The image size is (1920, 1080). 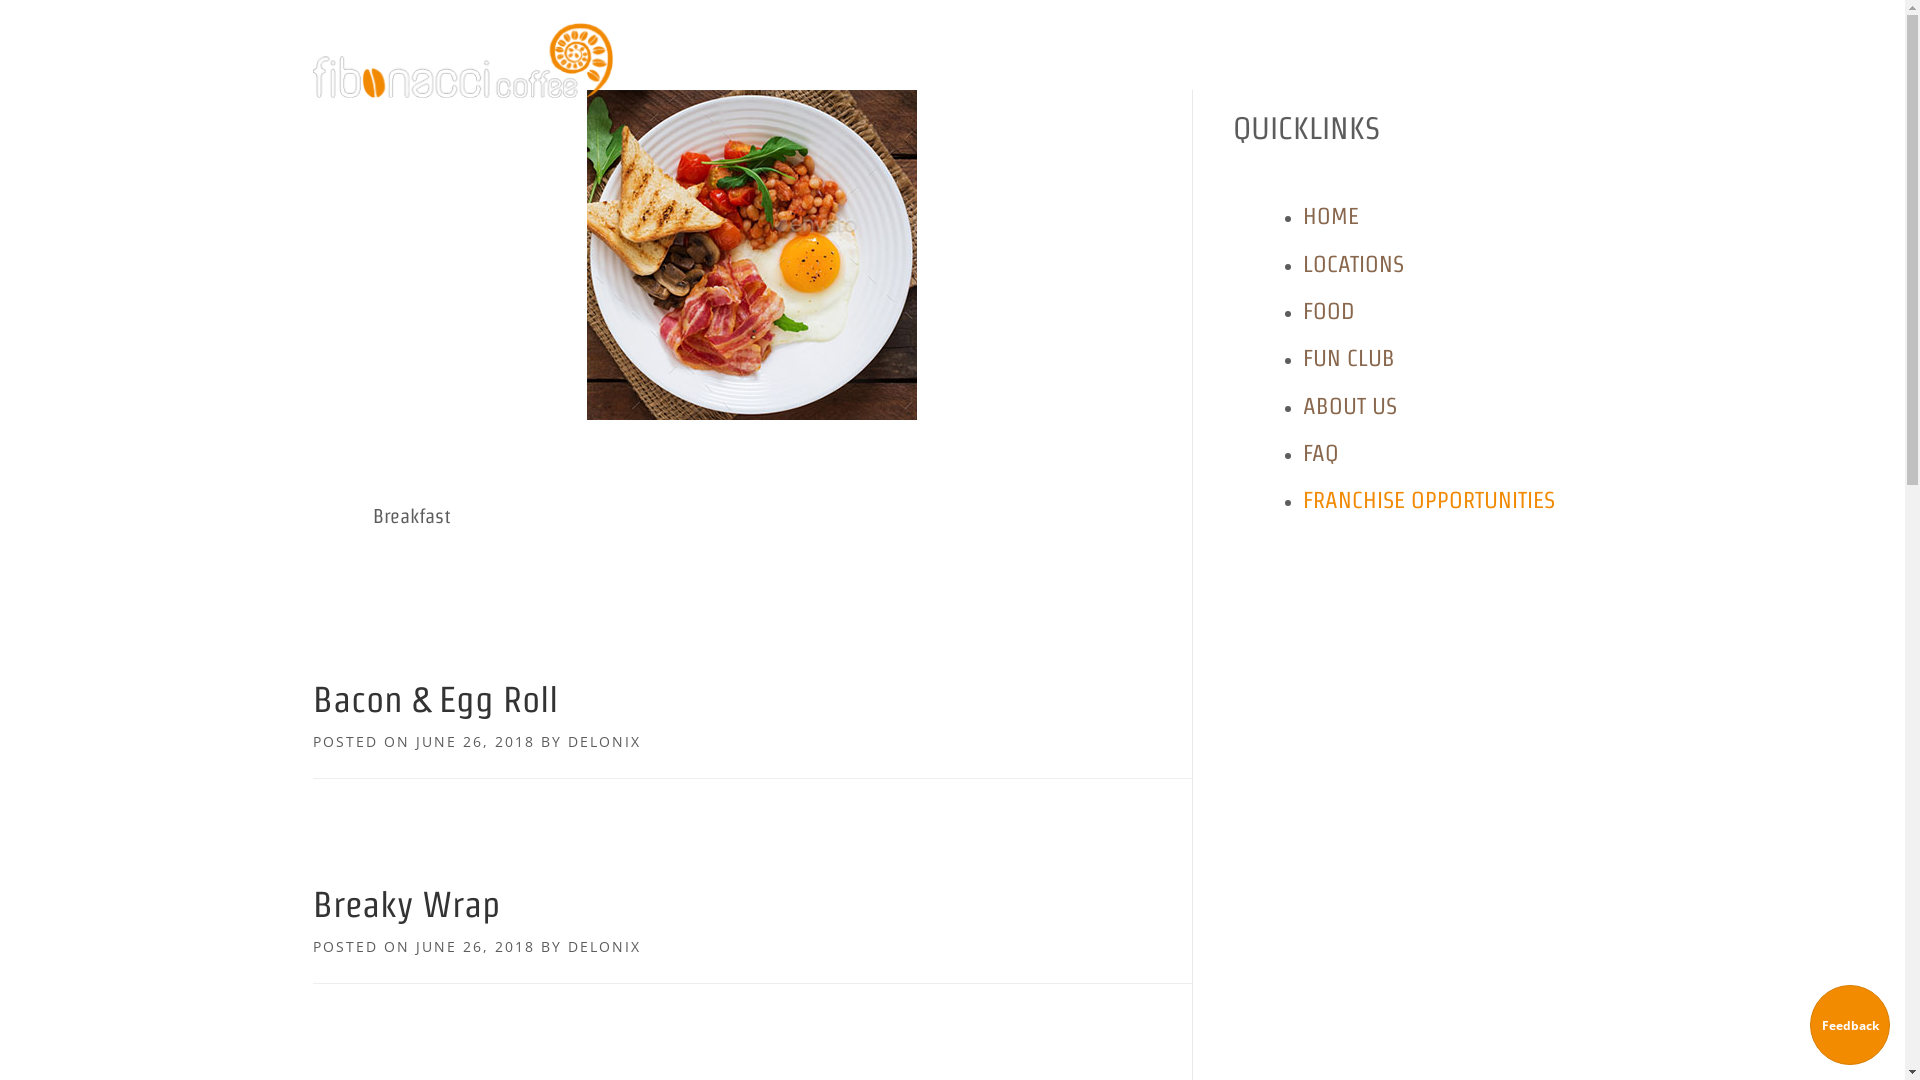 I want to click on FOOD, so click(x=1328, y=310).